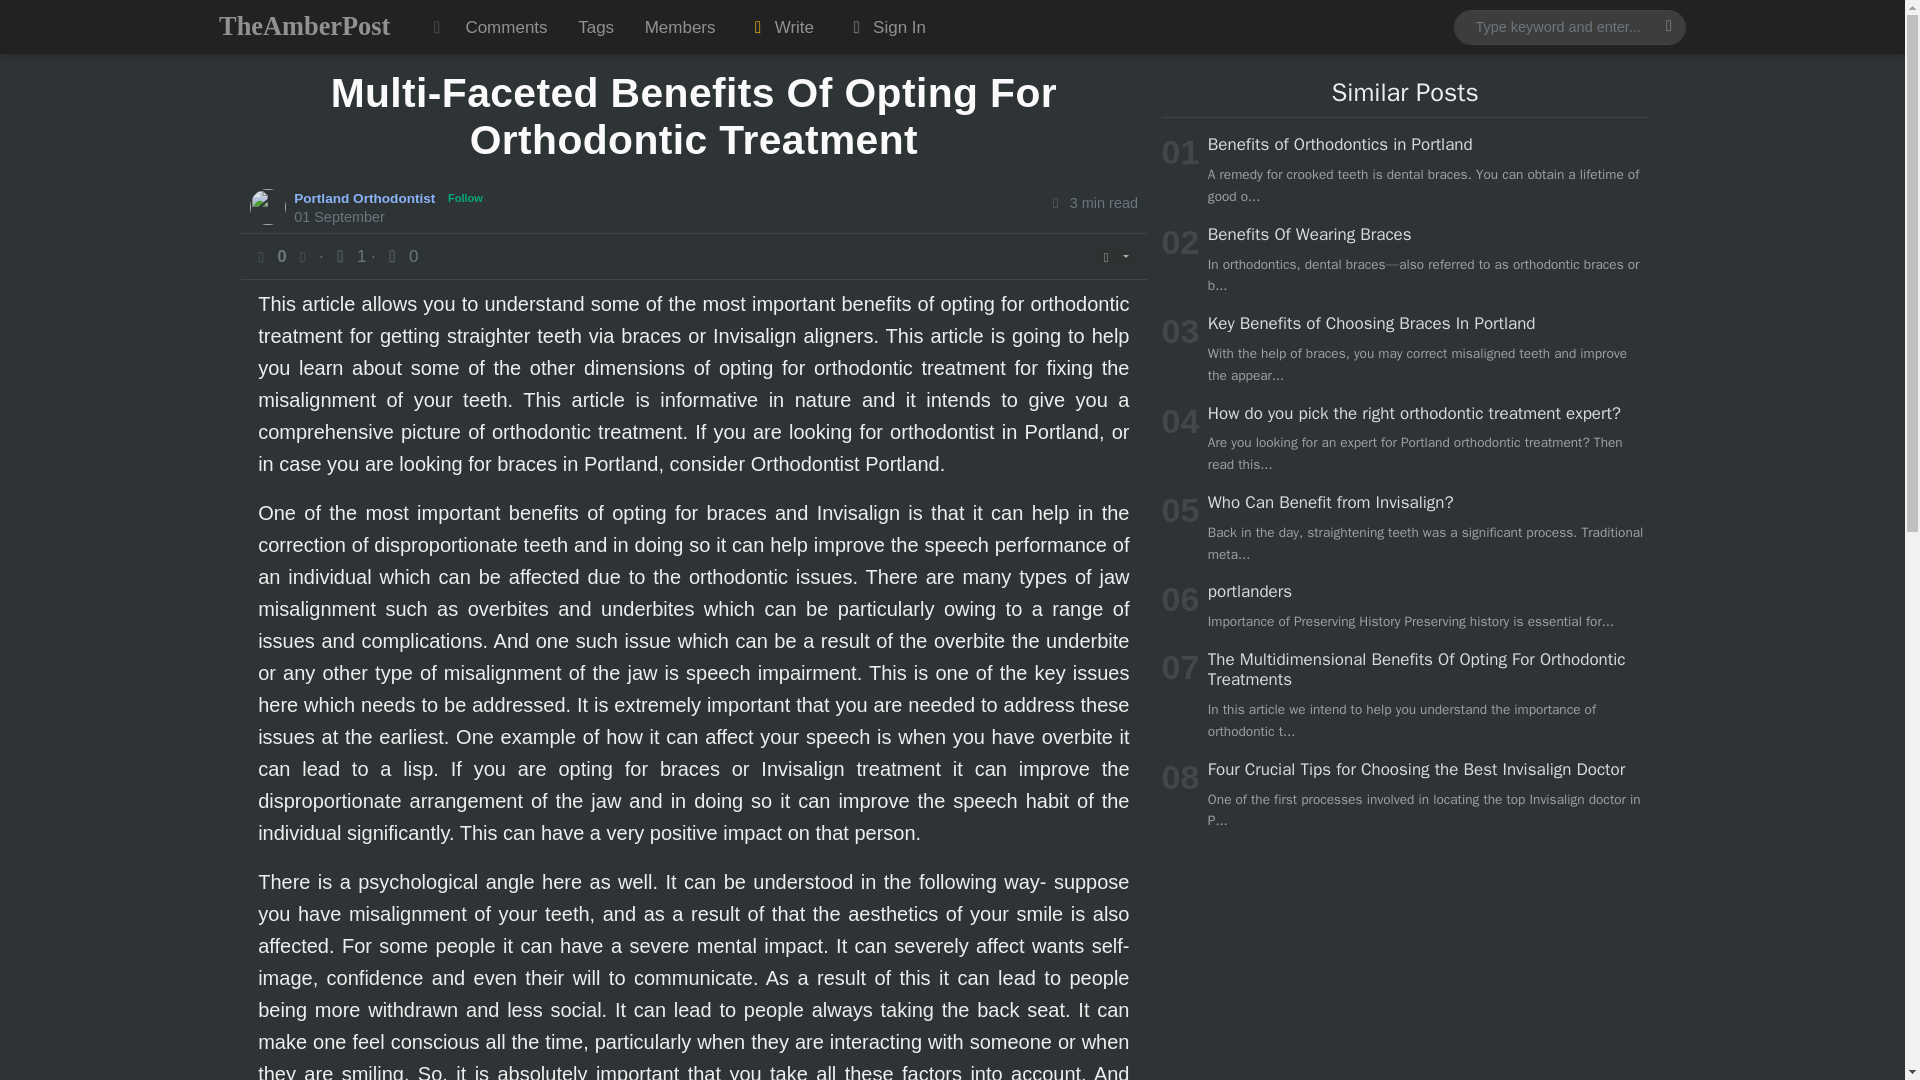 The image size is (1920, 1080). What do you see at coordinates (304, 26) in the screenshot?
I see `TheAmberPost` at bounding box center [304, 26].